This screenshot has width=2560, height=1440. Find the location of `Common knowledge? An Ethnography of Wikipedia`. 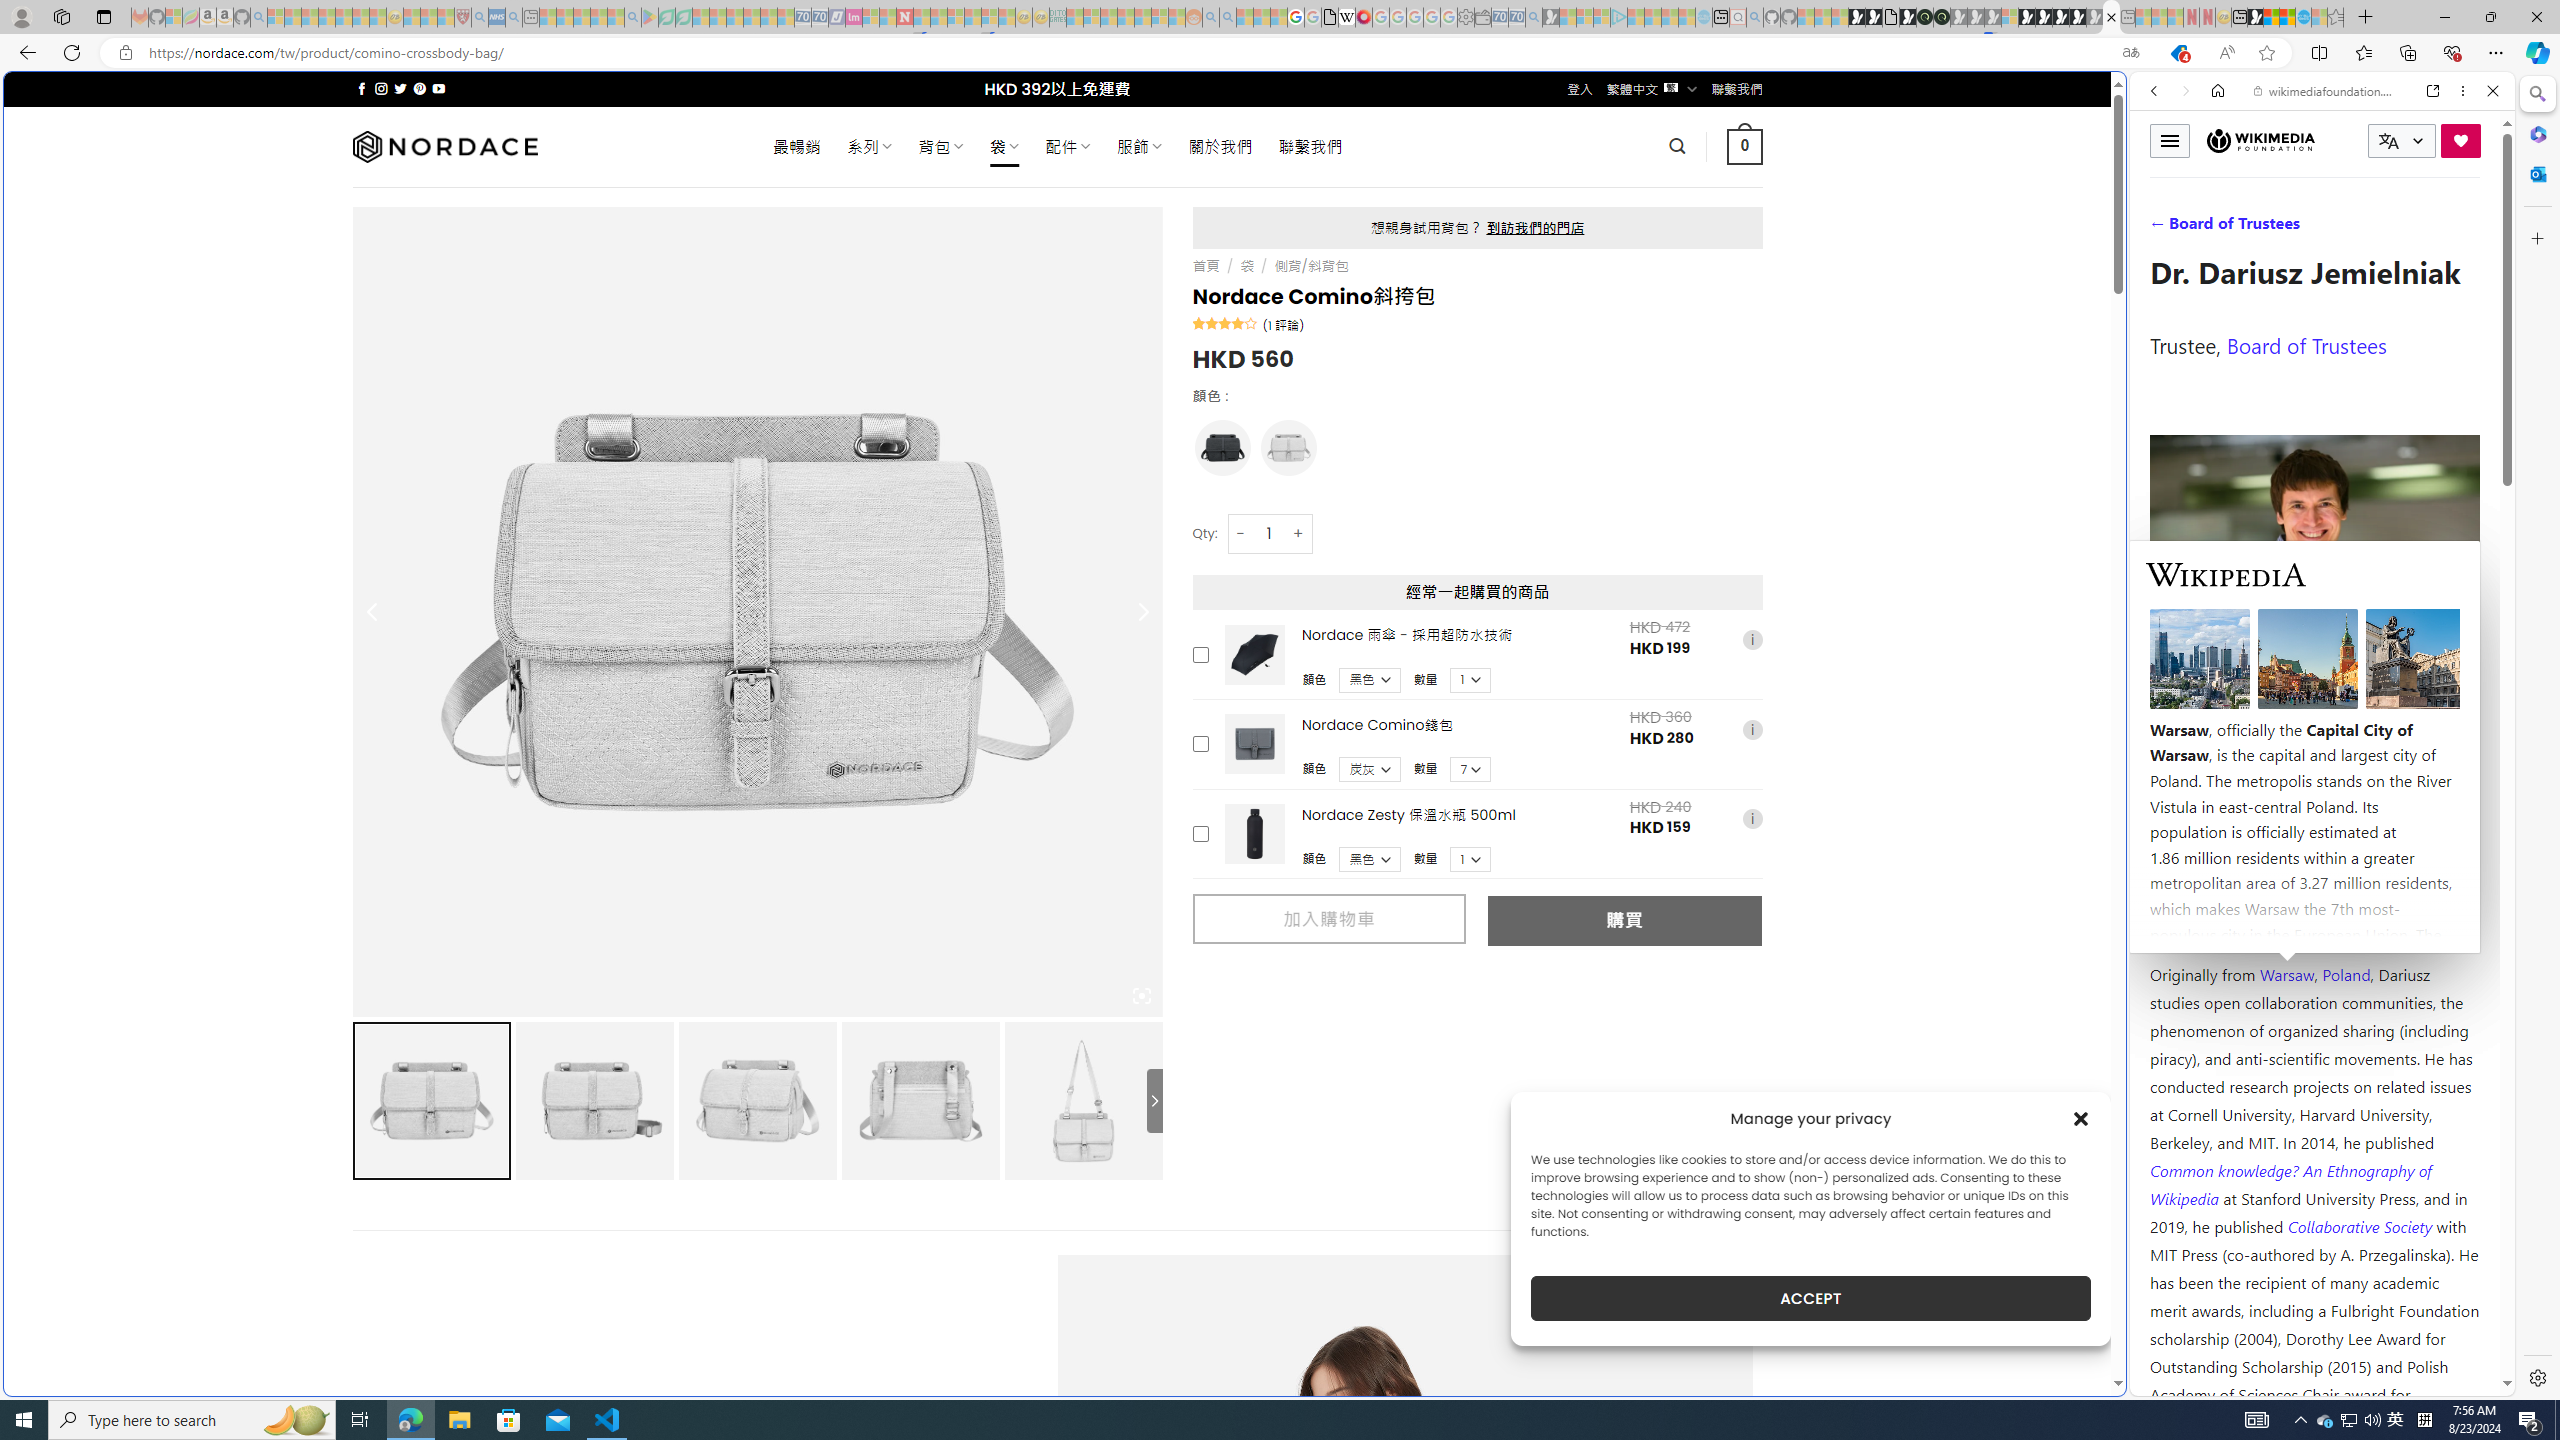

Common knowledge? An Ethnography of Wikipedia is located at coordinates (2290, 1183).